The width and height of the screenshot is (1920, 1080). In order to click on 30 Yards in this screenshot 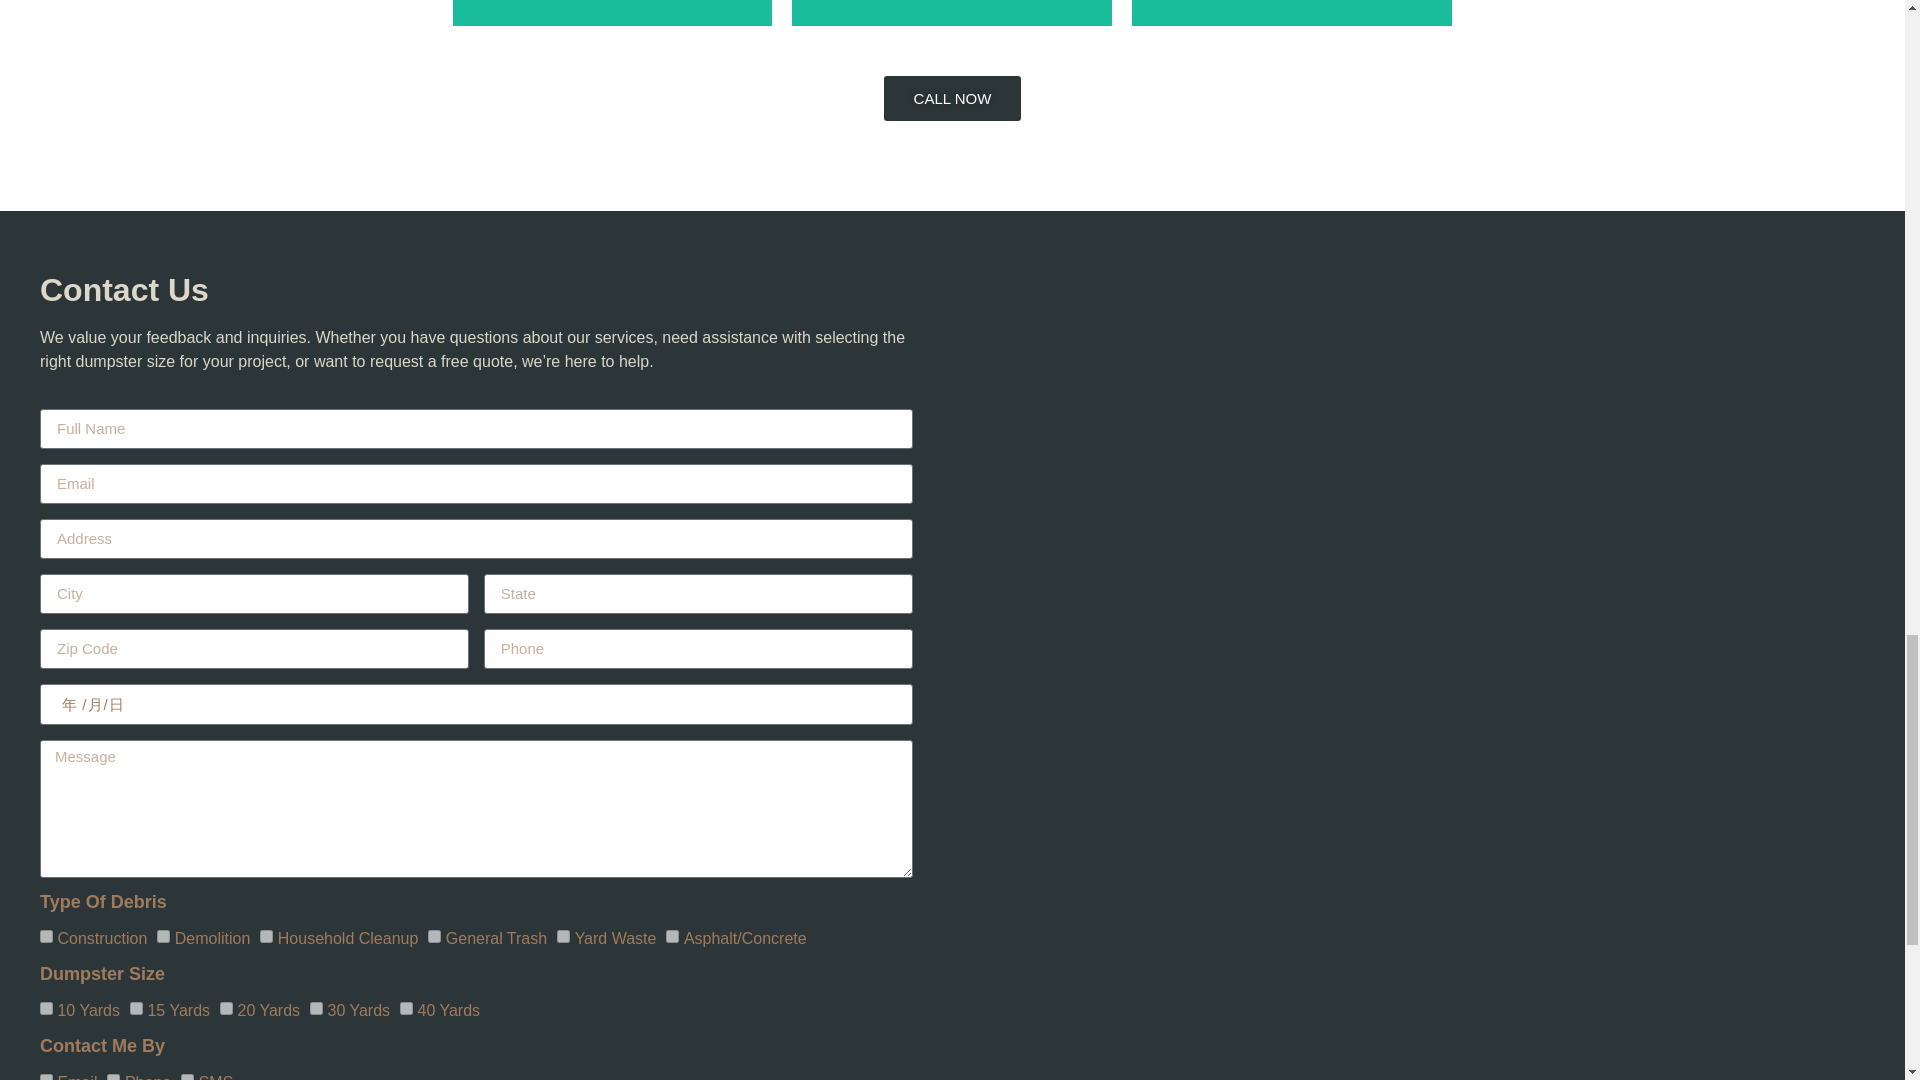, I will do `click(316, 1008)`.